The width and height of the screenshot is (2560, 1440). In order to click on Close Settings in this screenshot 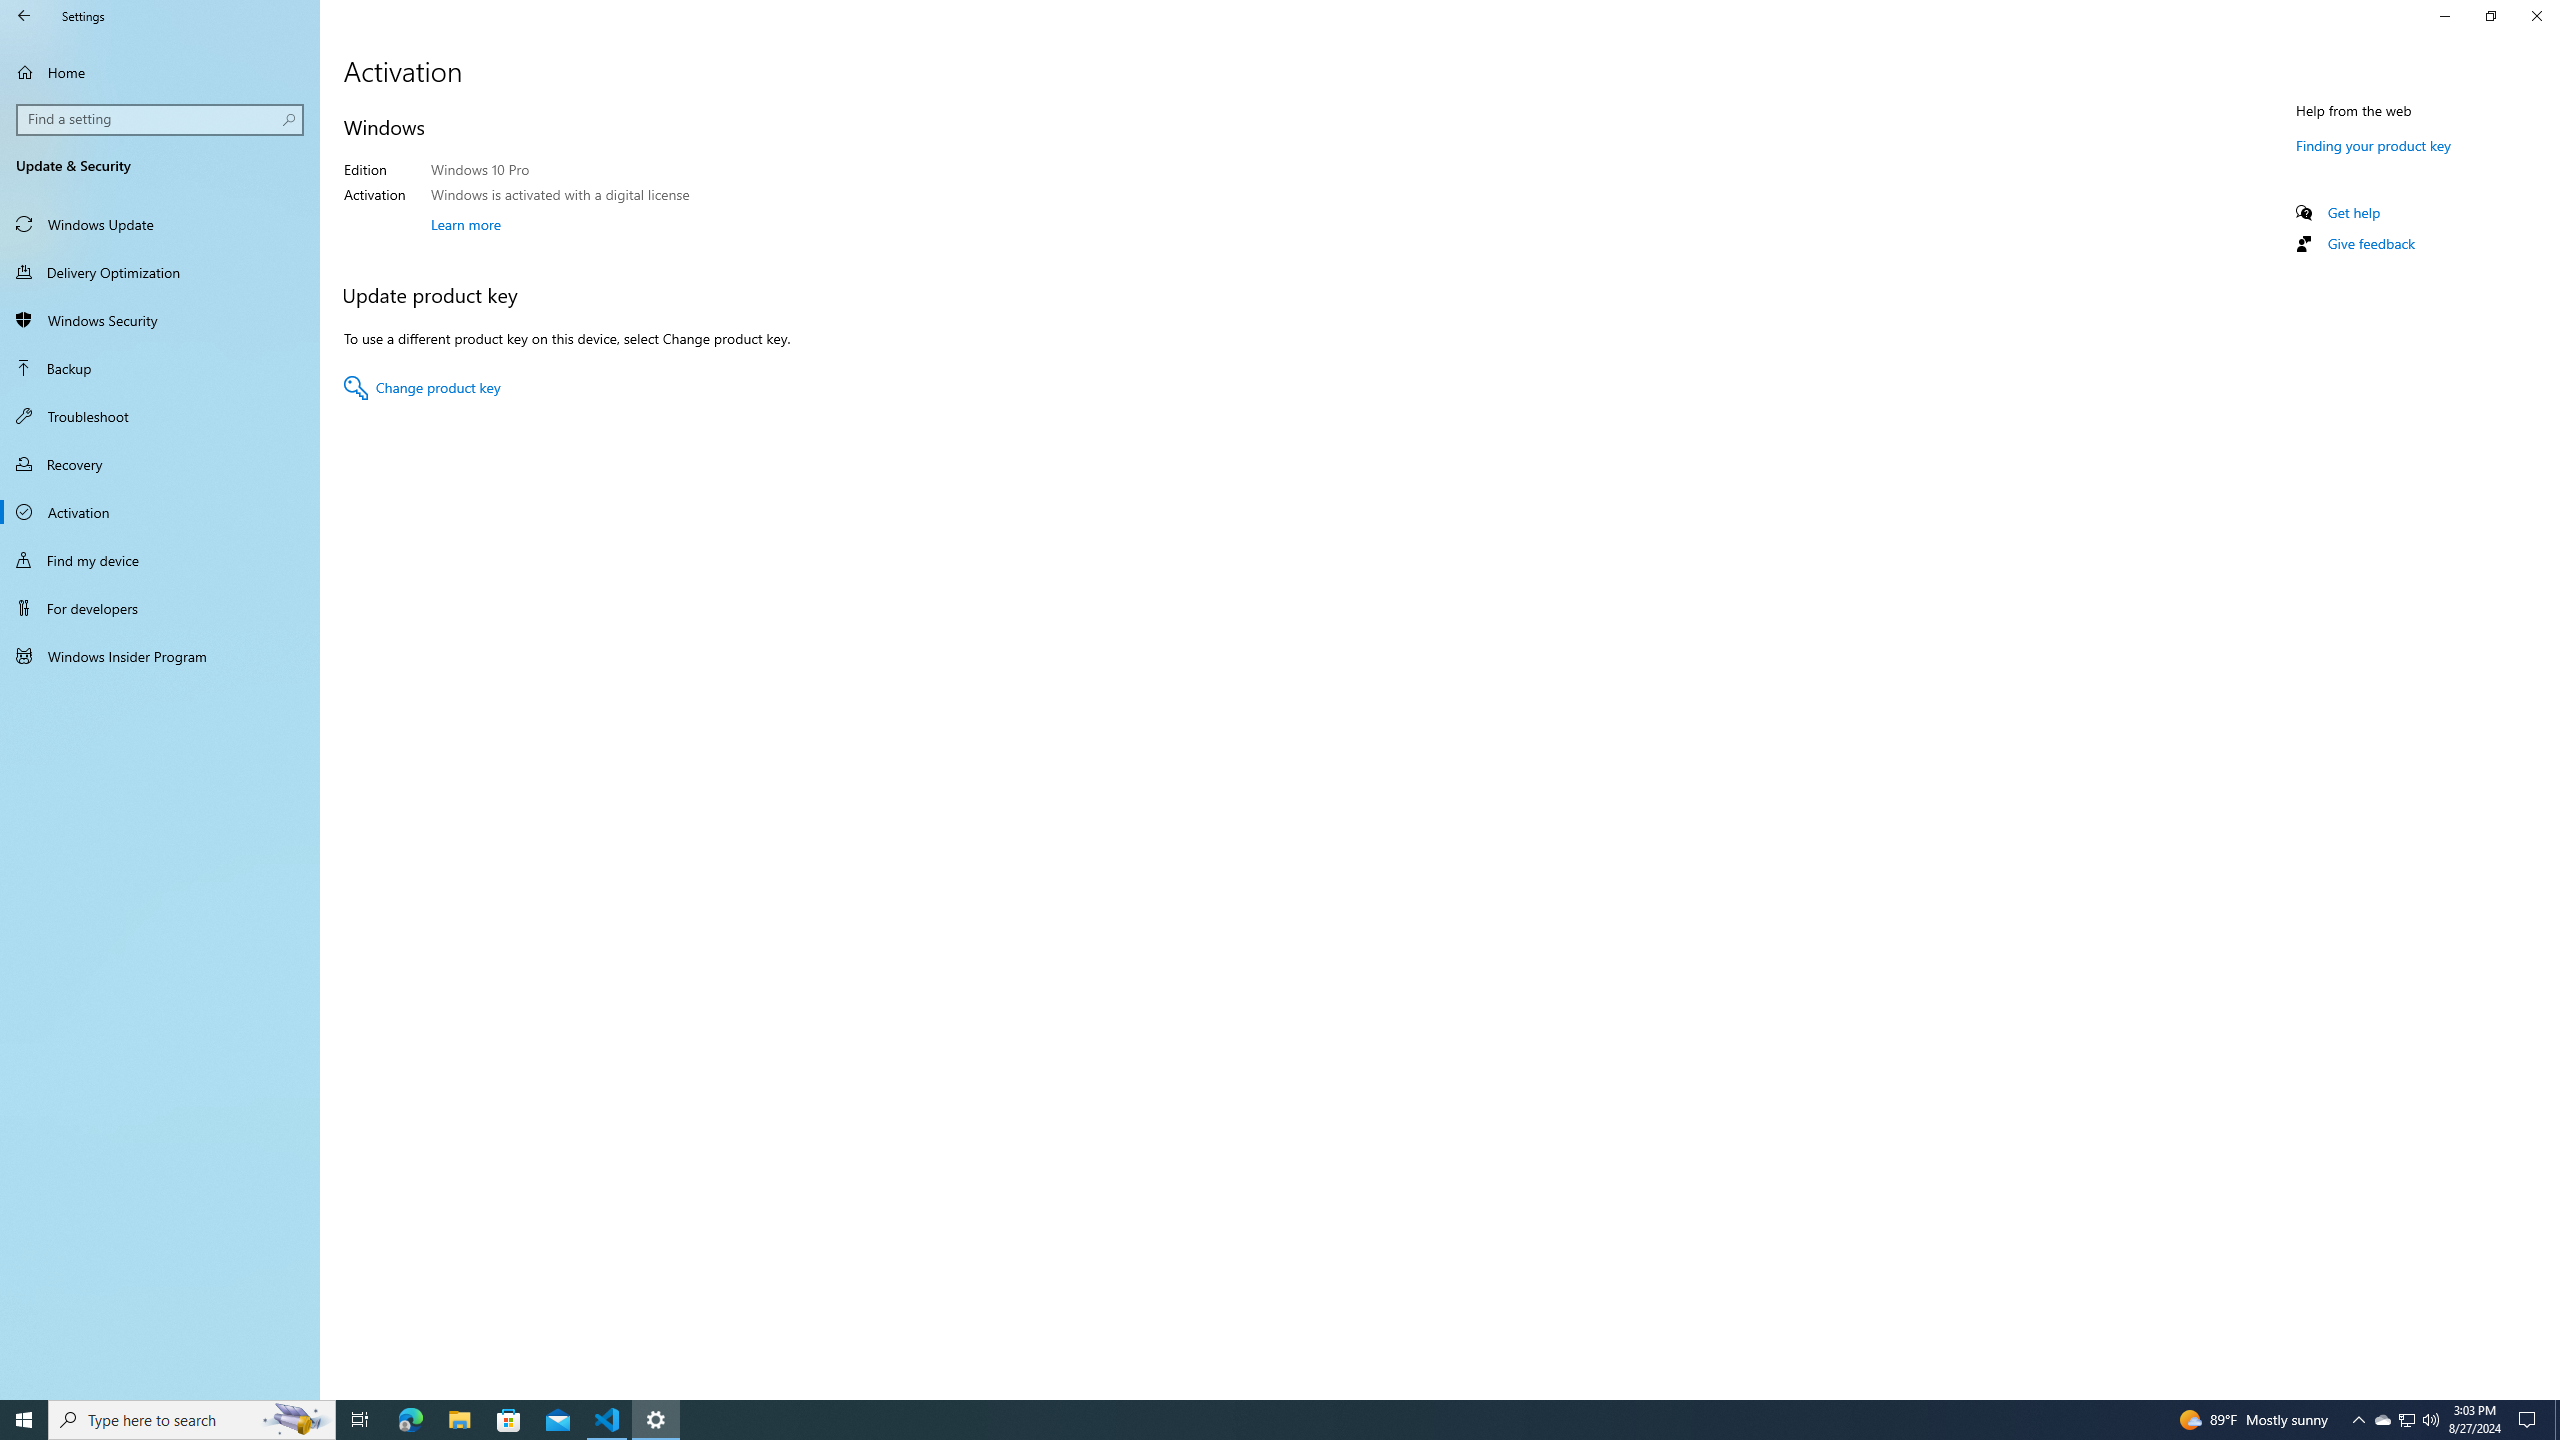, I will do `click(160, 72)`.